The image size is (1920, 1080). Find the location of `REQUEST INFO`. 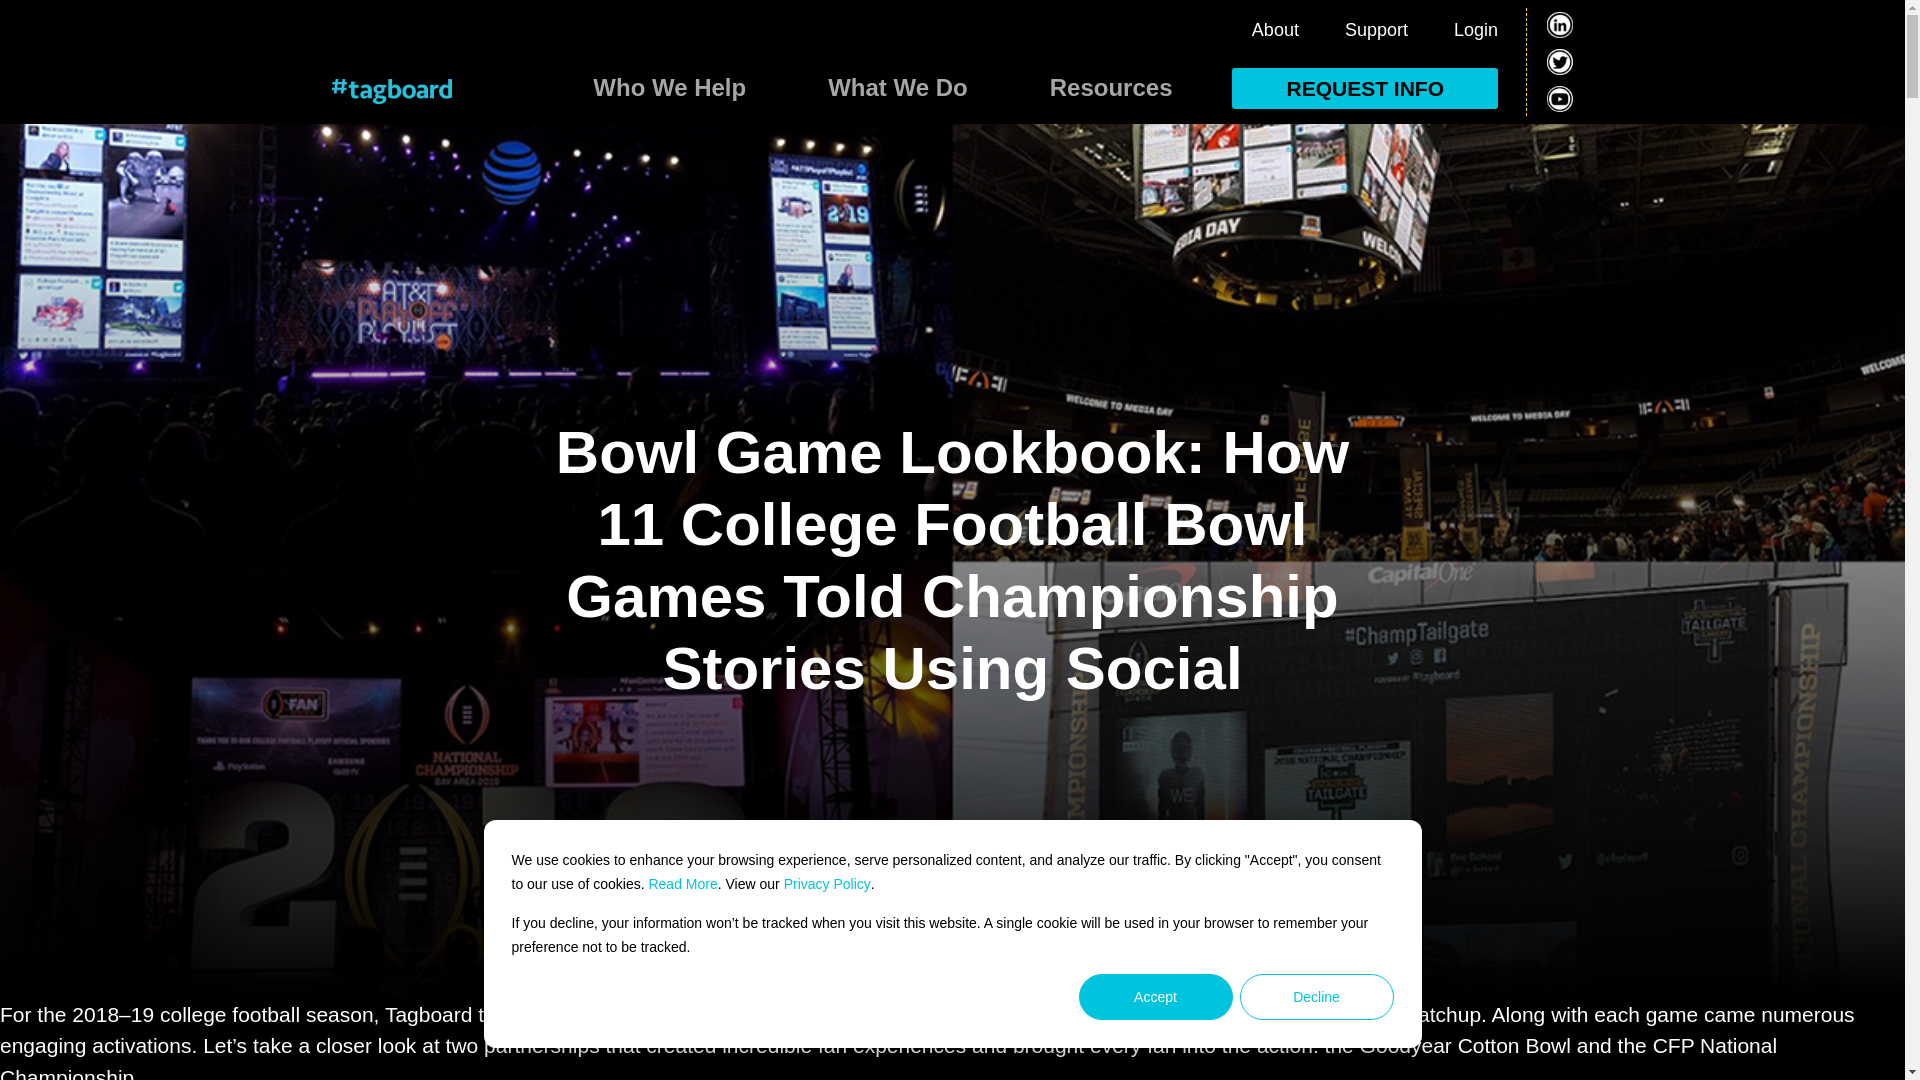

REQUEST INFO is located at coordinates (1364, 88).